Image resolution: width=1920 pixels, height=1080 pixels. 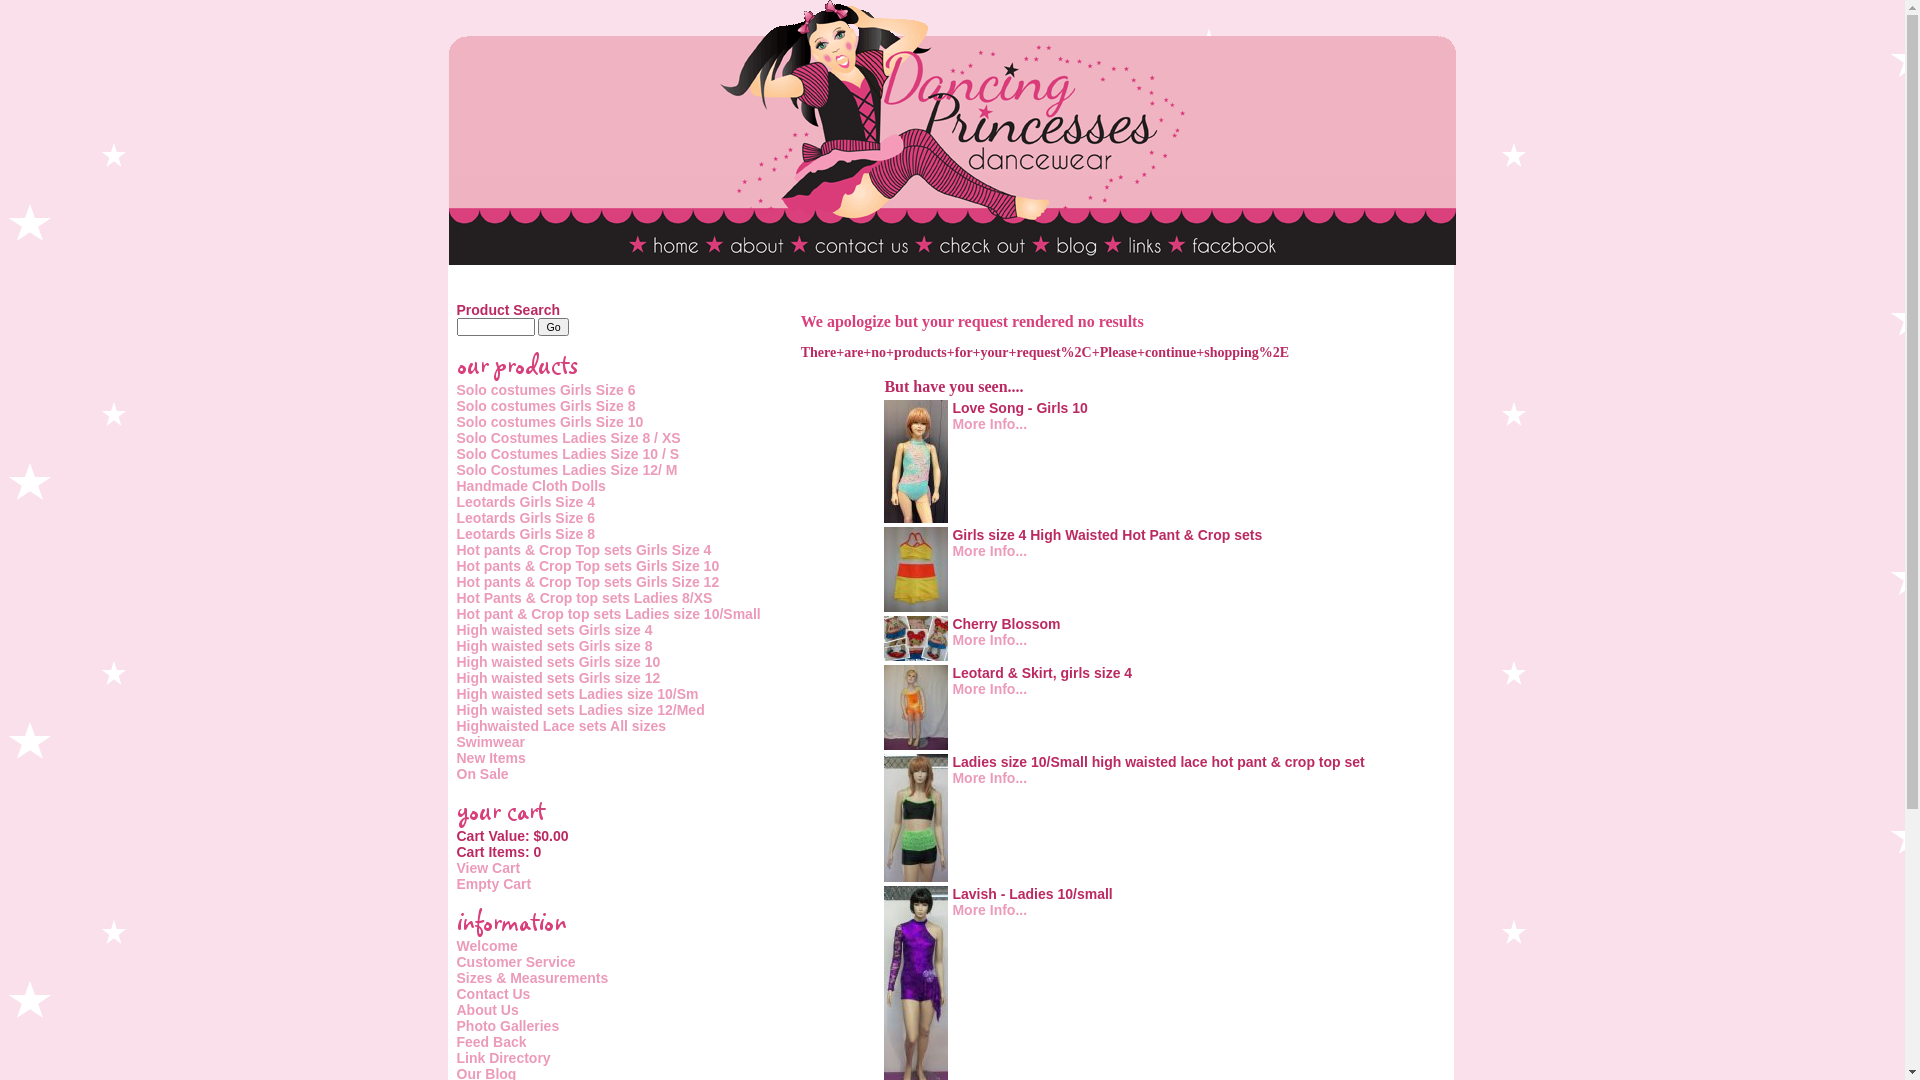 I want to click on Hot pant & Crop top sets Ladies size 10/Small, so click(x=608, y=614).